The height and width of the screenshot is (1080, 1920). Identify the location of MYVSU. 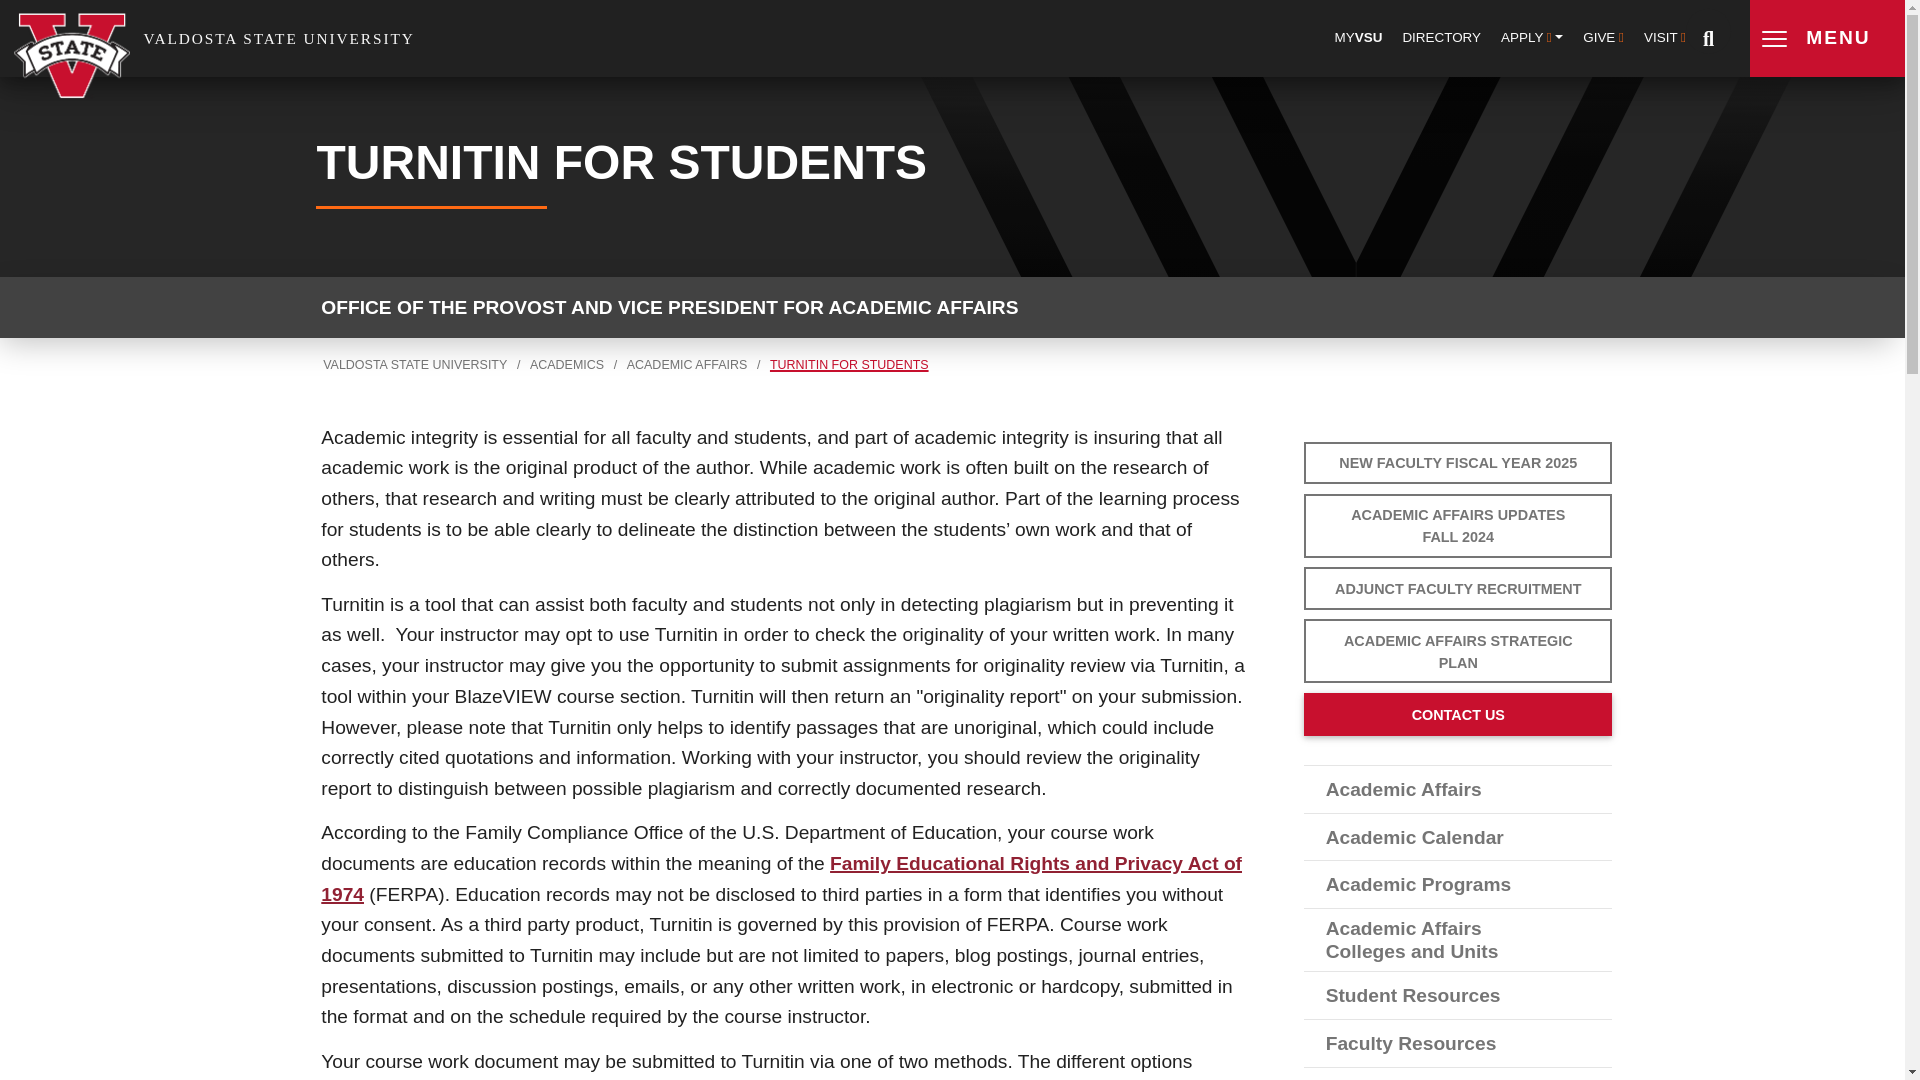
(1359, 38).